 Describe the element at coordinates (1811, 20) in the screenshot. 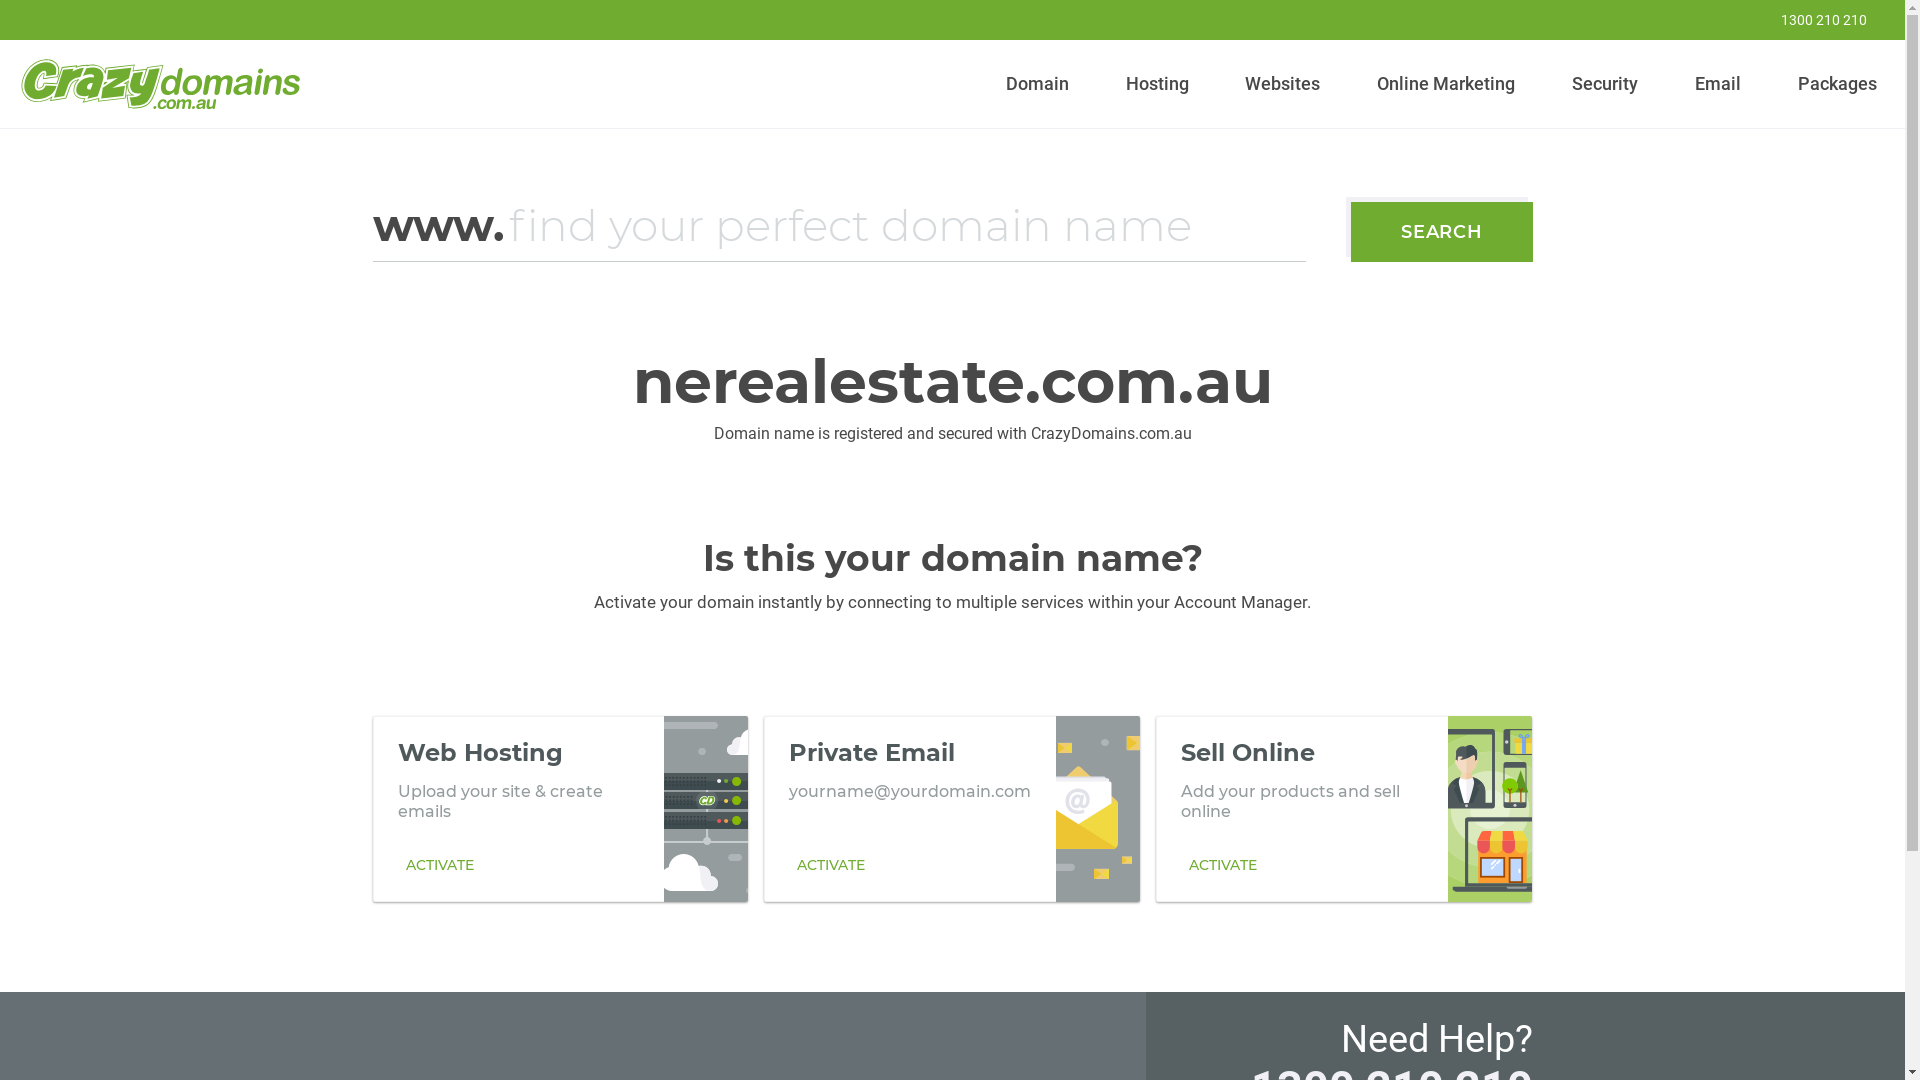

I see `1300 210 210` at that location.